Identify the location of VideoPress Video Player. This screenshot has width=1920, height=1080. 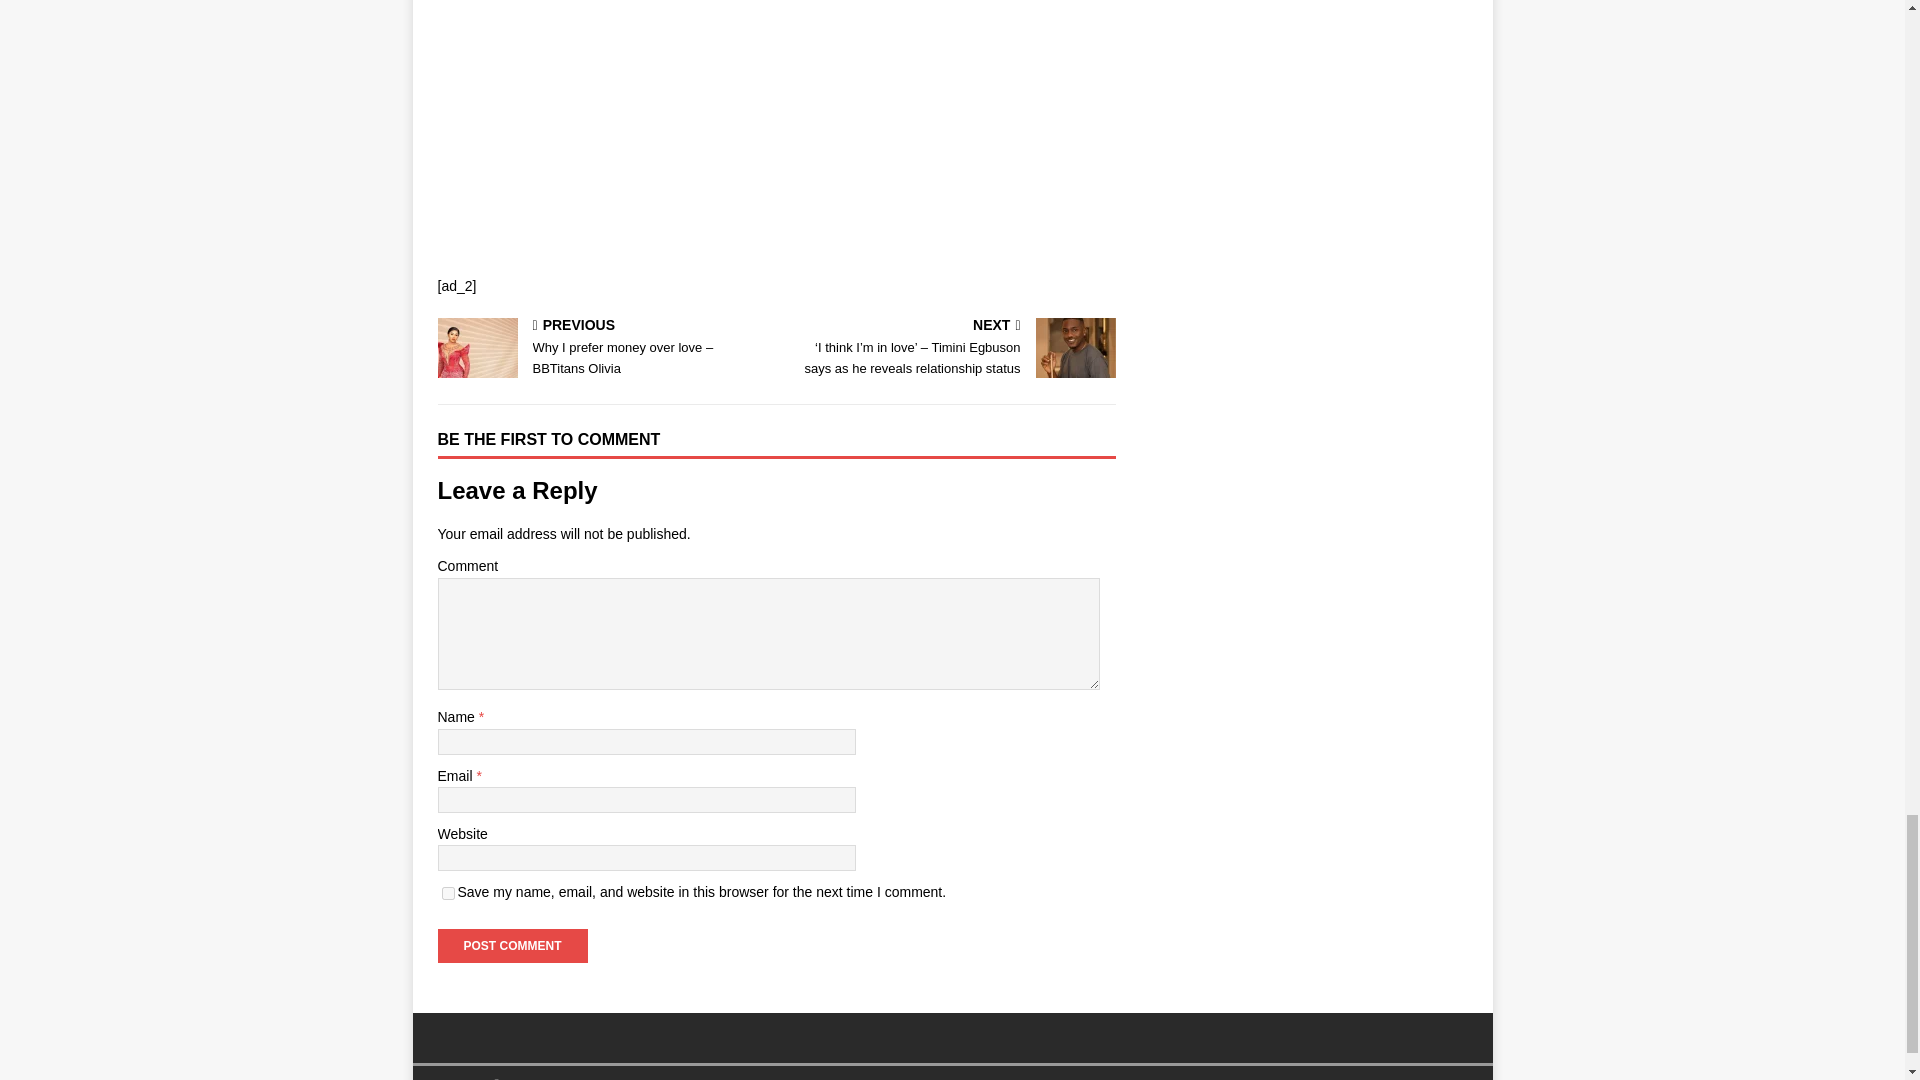
(618, 104).